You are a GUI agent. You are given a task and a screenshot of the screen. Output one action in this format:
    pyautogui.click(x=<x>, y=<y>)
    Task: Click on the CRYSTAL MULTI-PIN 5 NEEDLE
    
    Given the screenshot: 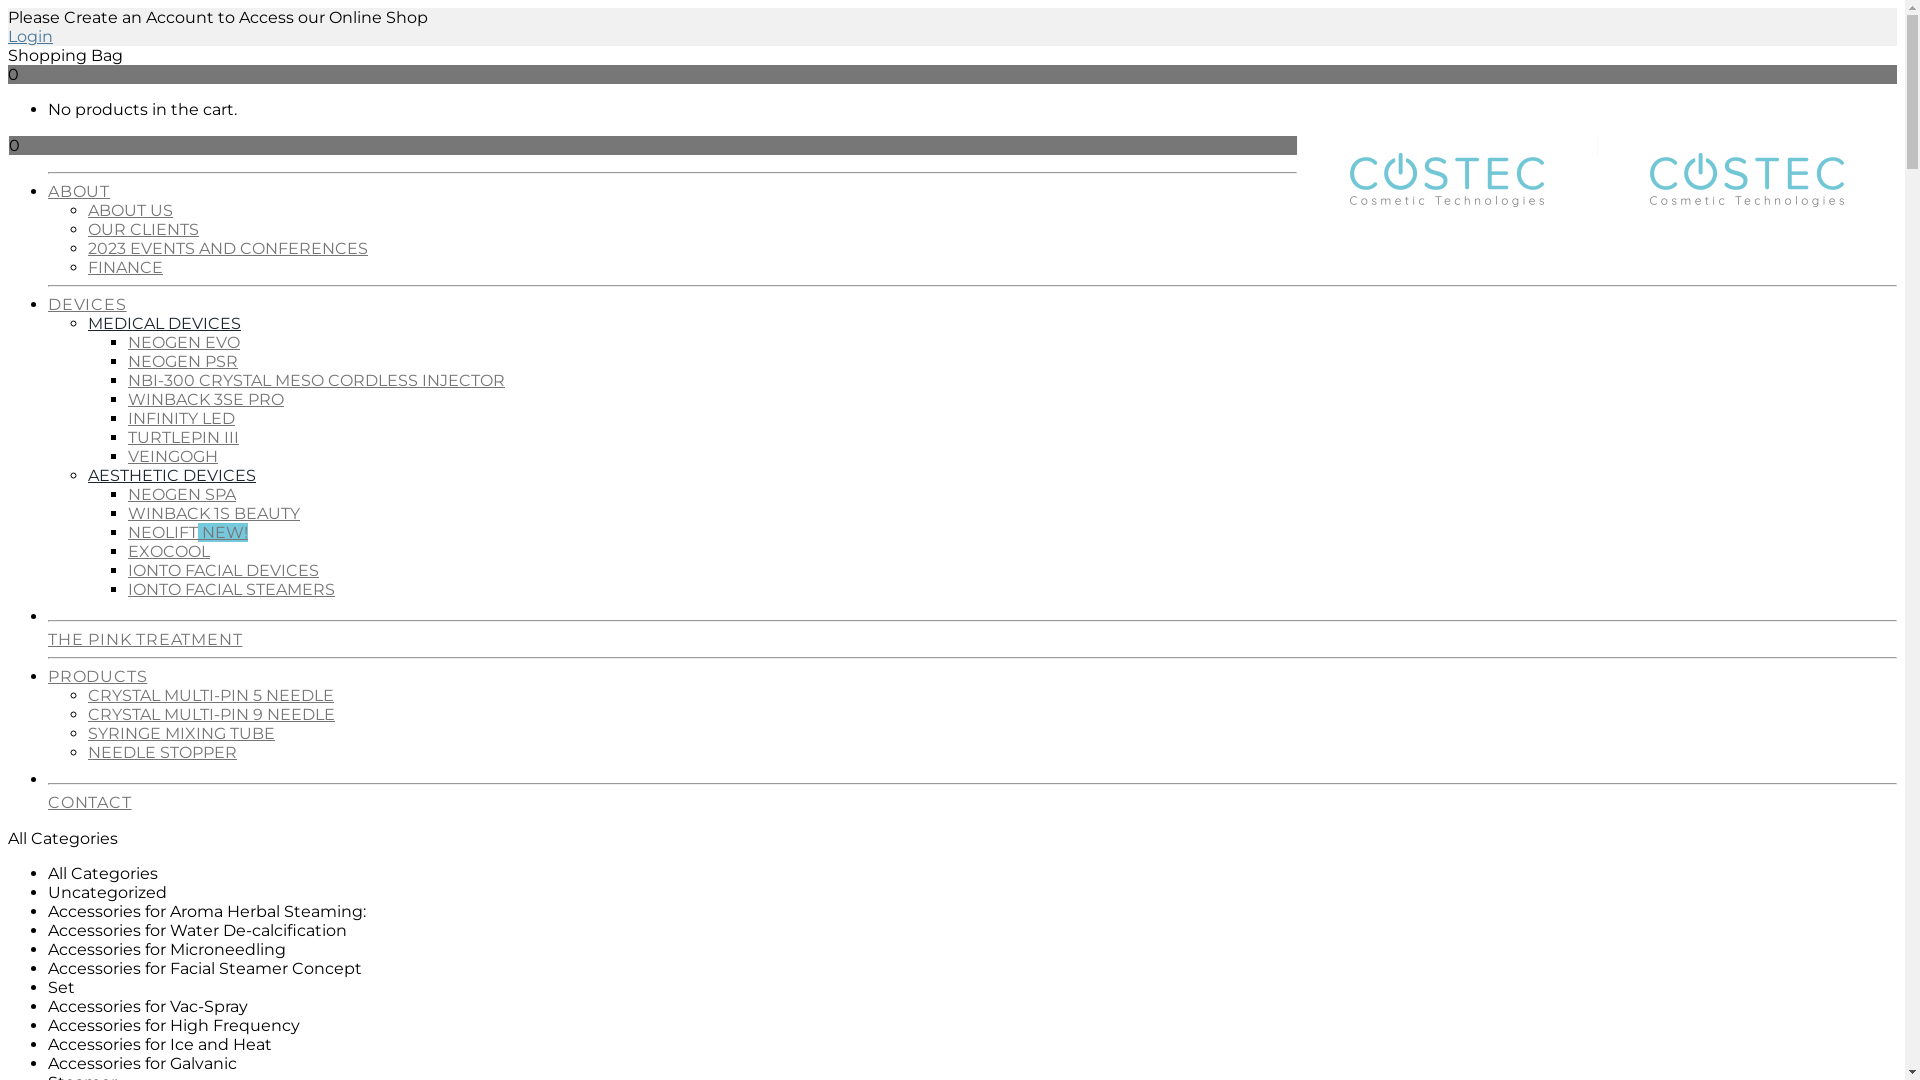 What is the action you would take?
    pyautogui.click(x=211, y=696)
    